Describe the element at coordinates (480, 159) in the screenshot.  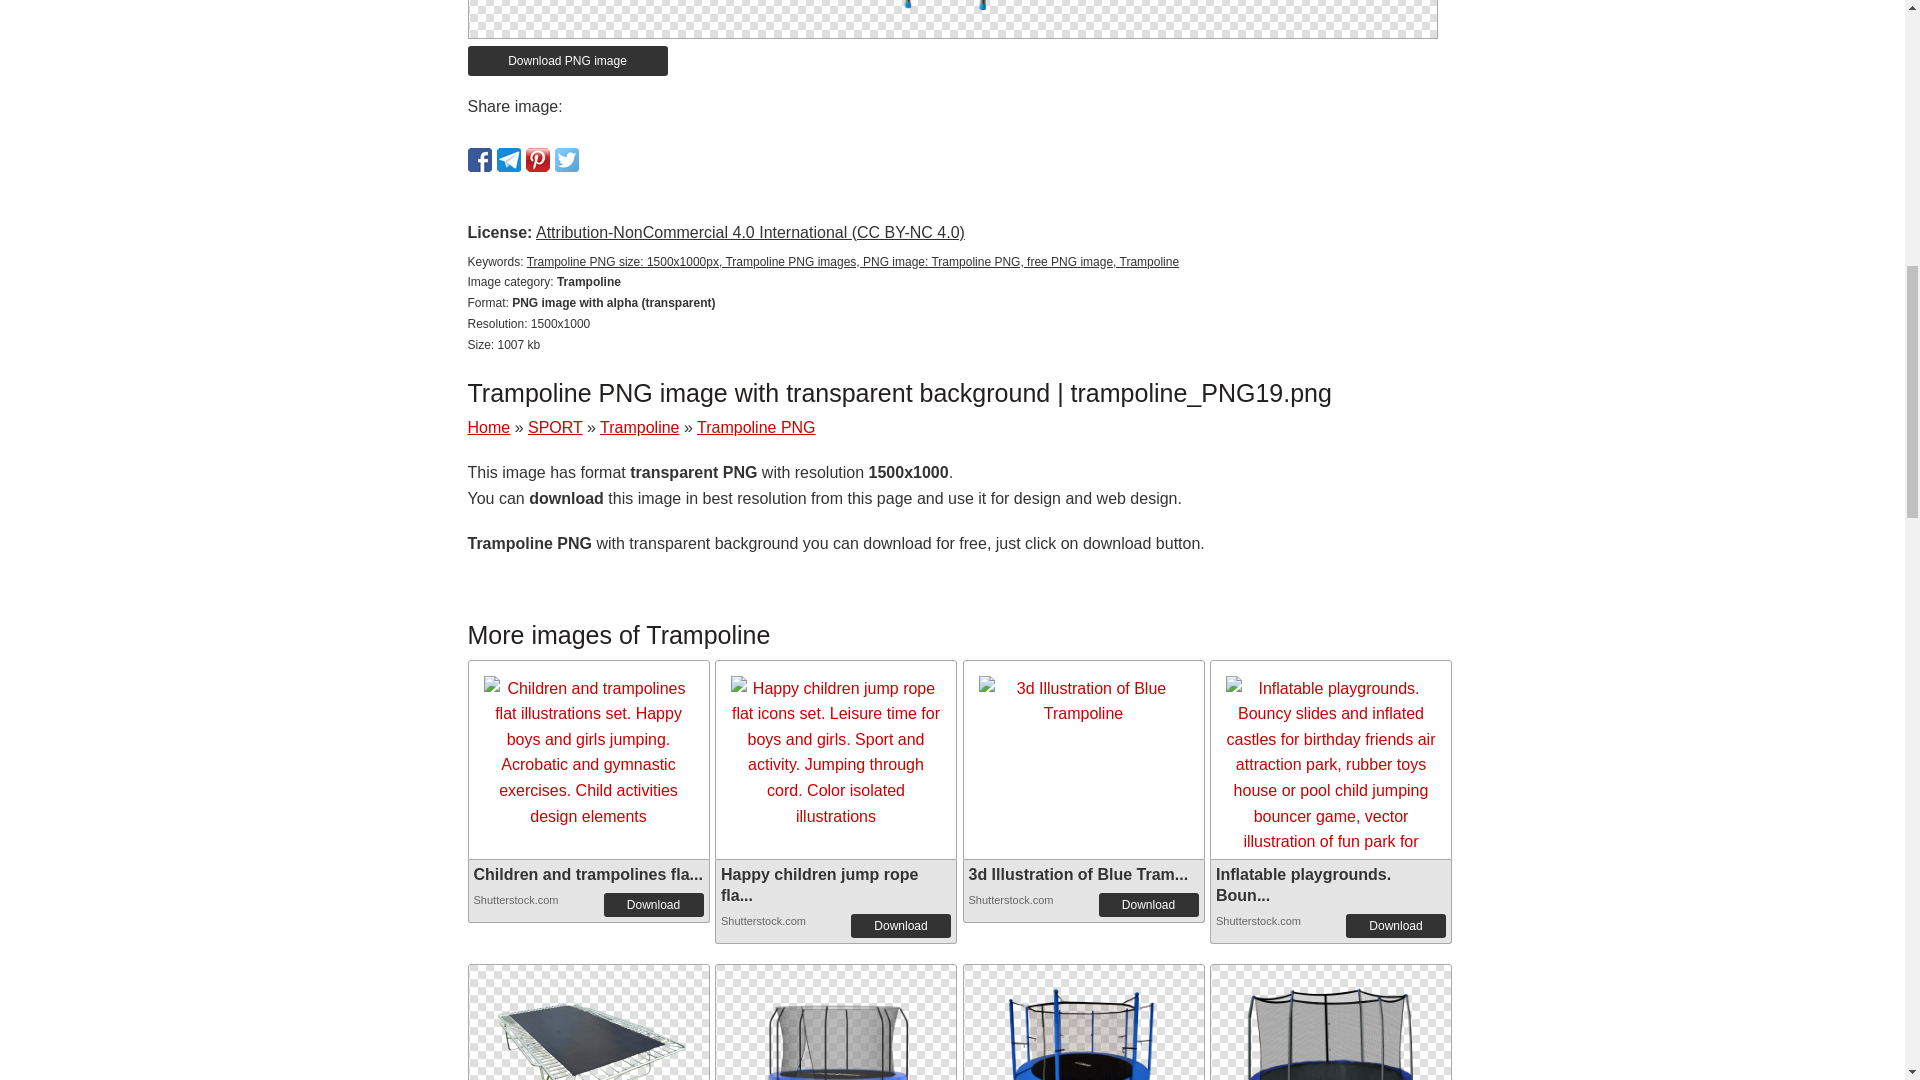
I see `Share in Facebook` at that location.